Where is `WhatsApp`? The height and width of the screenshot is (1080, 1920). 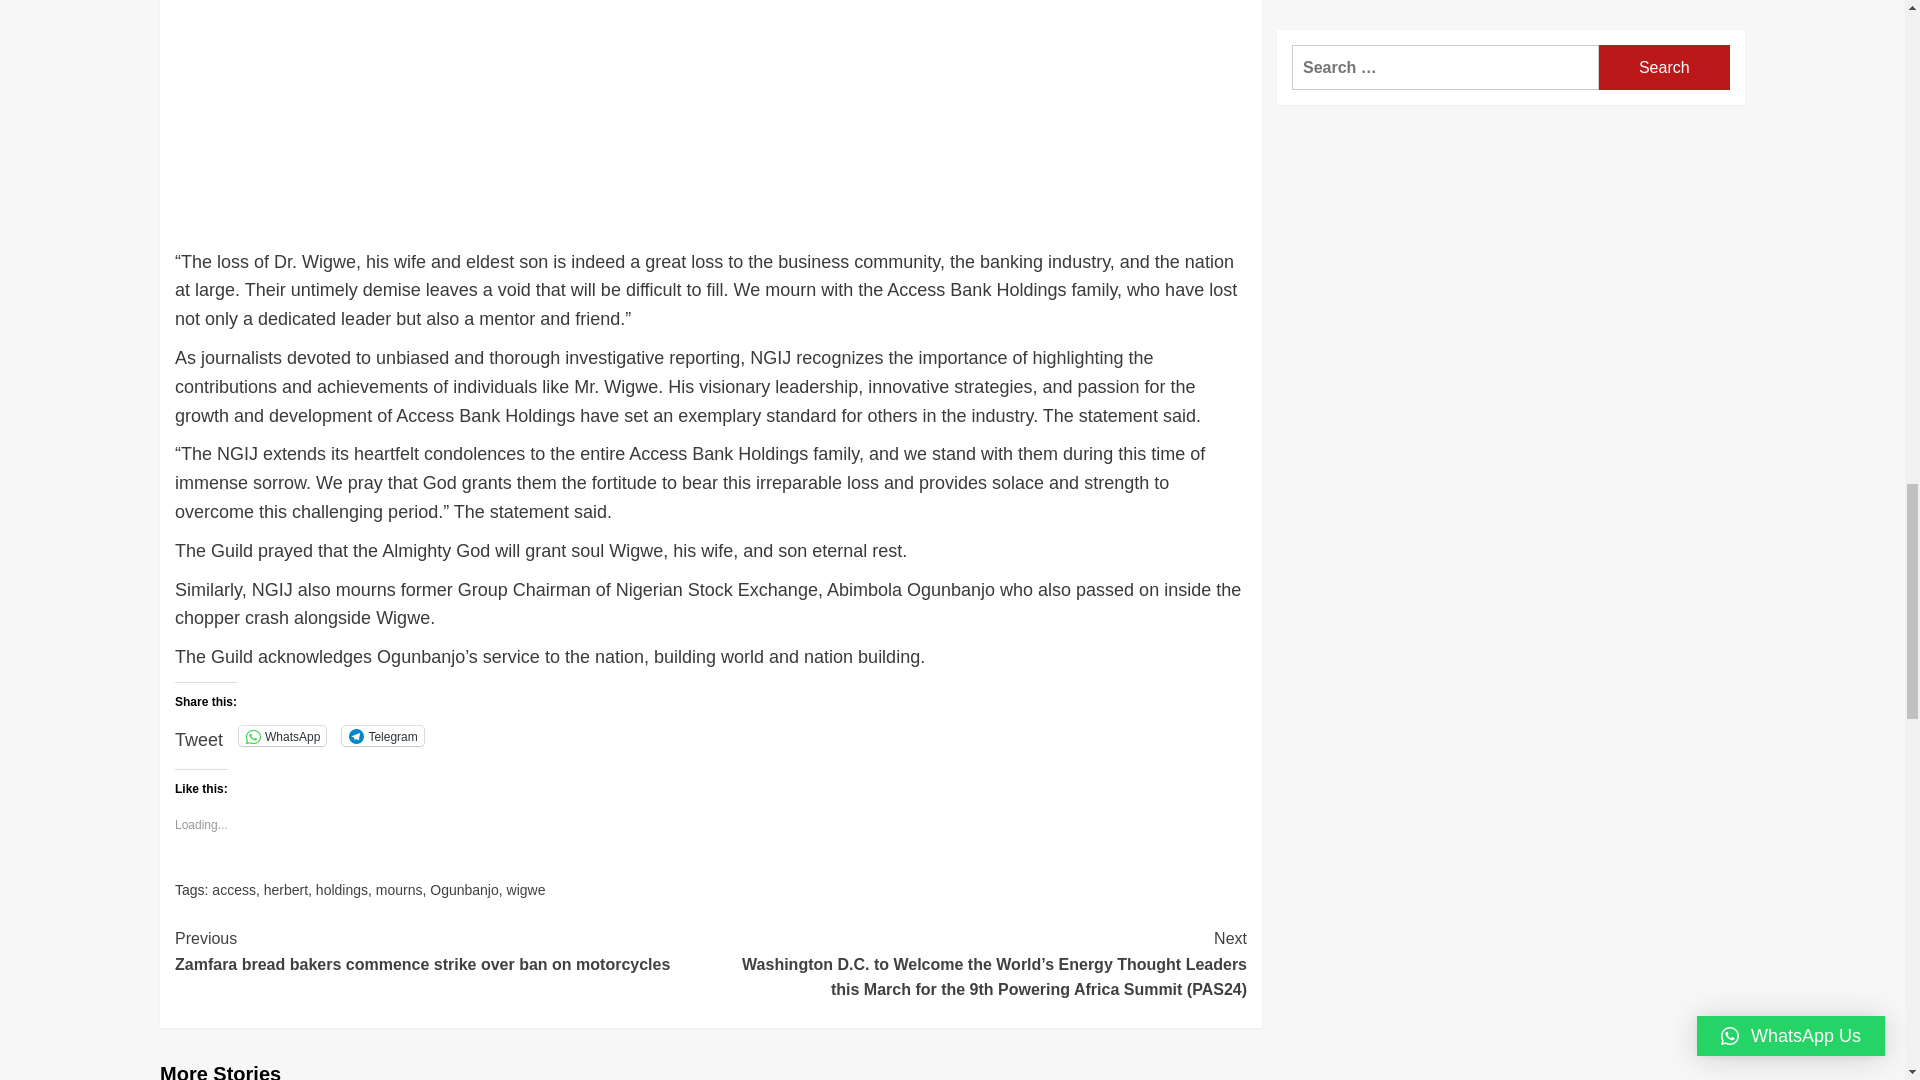 WhatsApp is located at coordinates (282, 736).